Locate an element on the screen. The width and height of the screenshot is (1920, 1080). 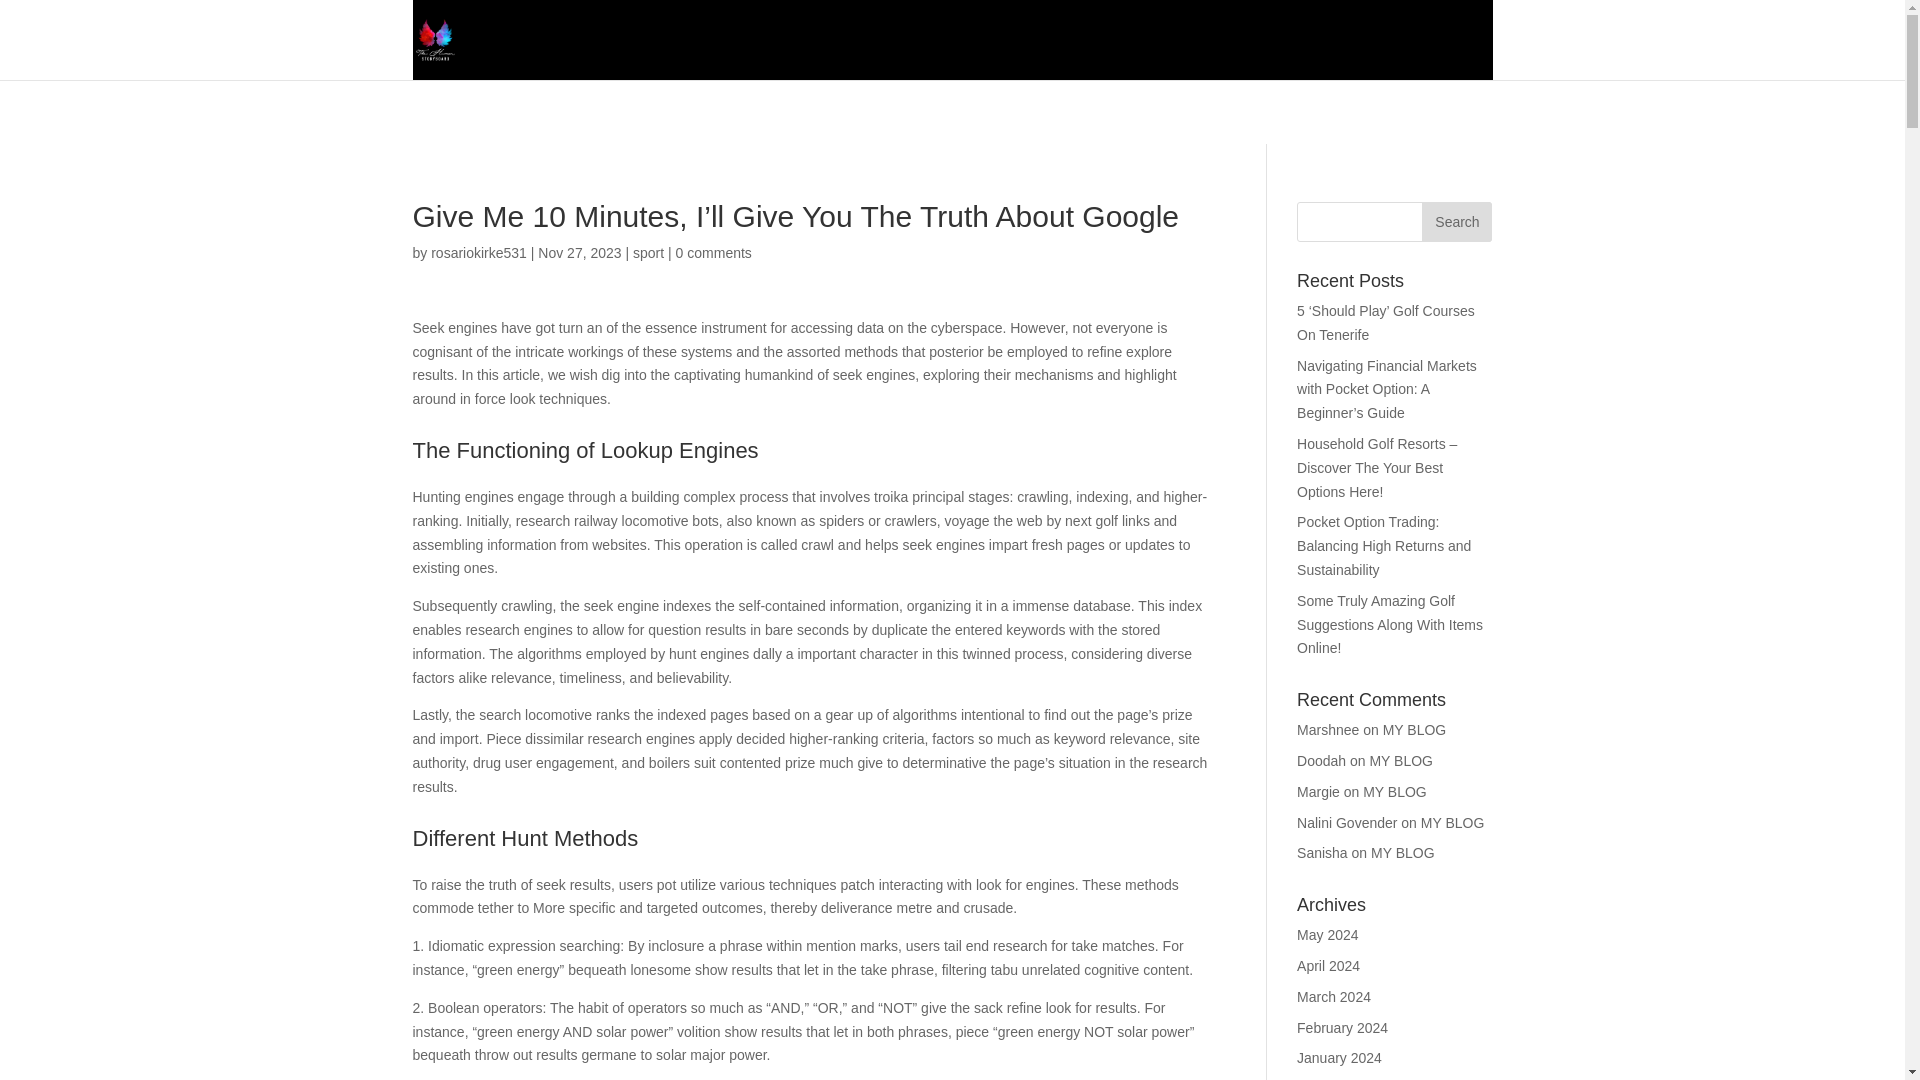
HOME is located at coordinates (1024, 56).